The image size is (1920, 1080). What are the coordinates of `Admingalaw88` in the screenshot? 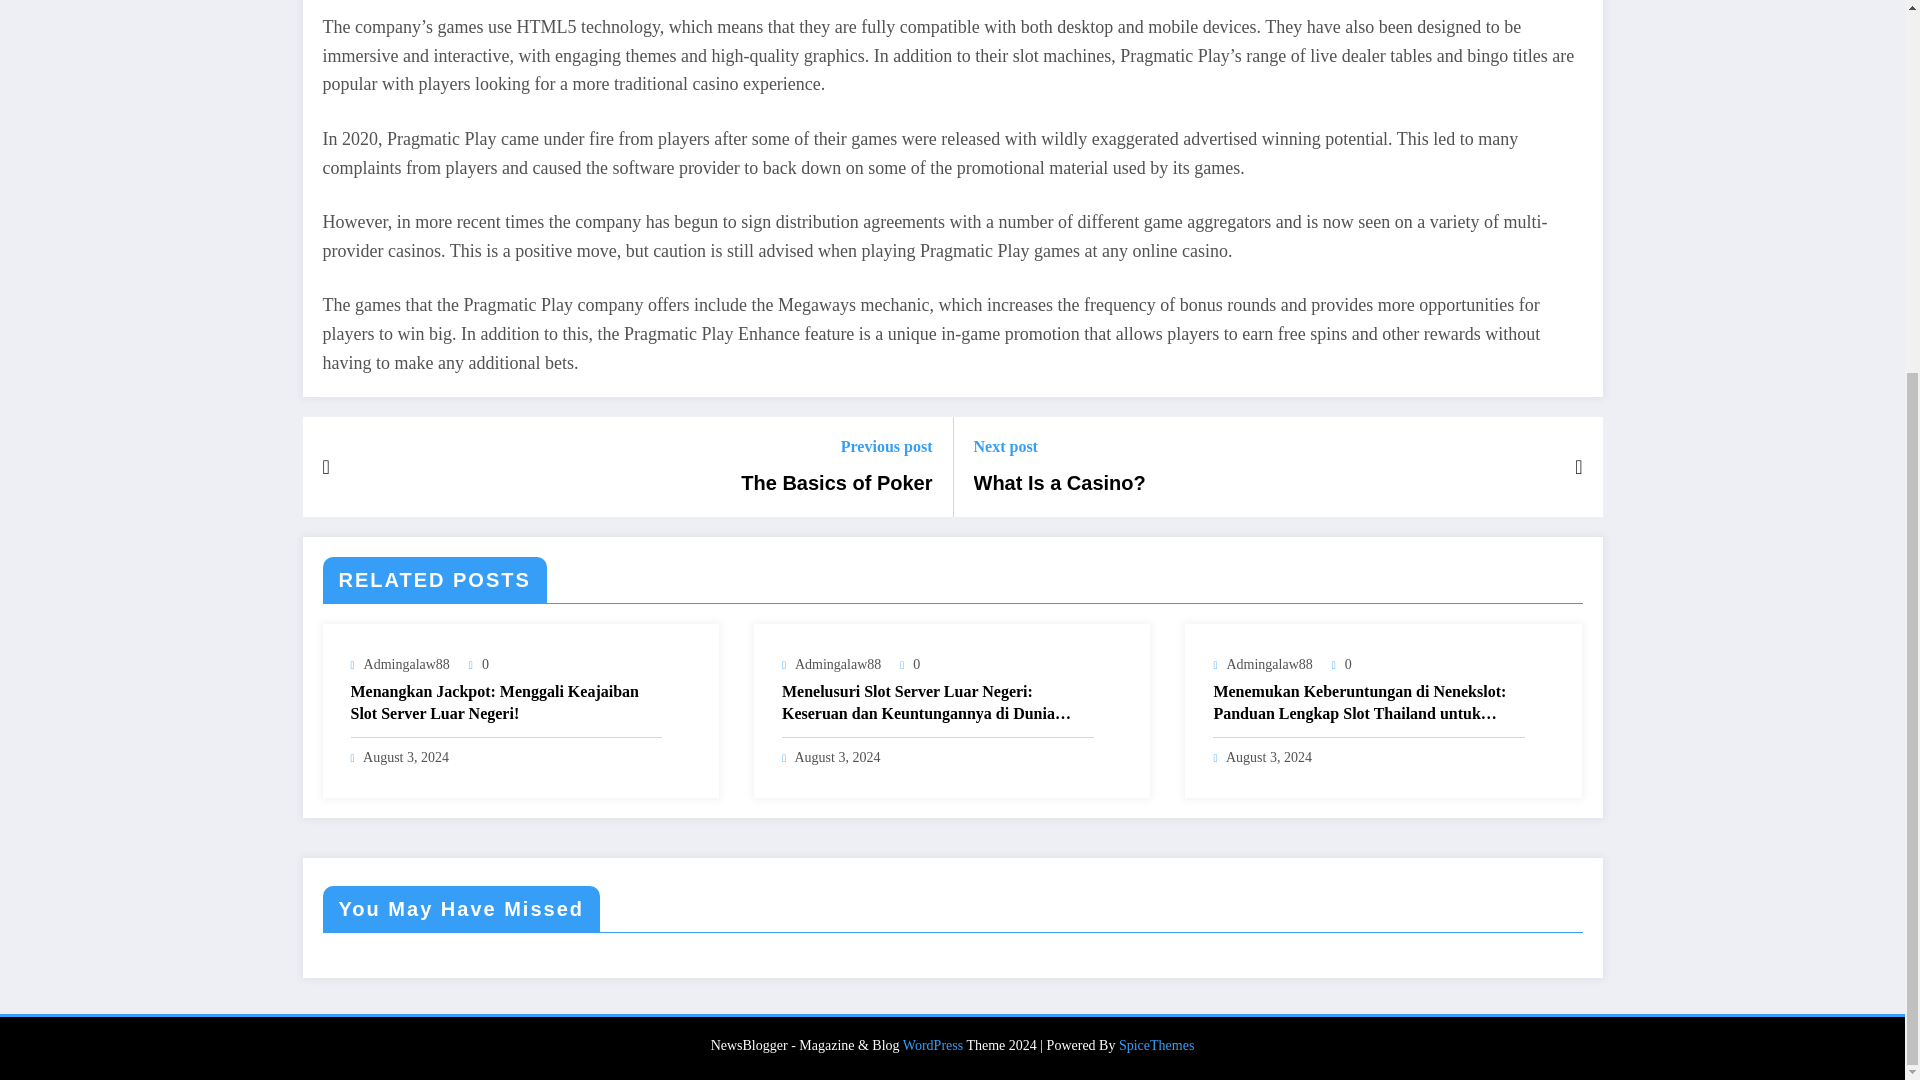 It's located at (838, 664).